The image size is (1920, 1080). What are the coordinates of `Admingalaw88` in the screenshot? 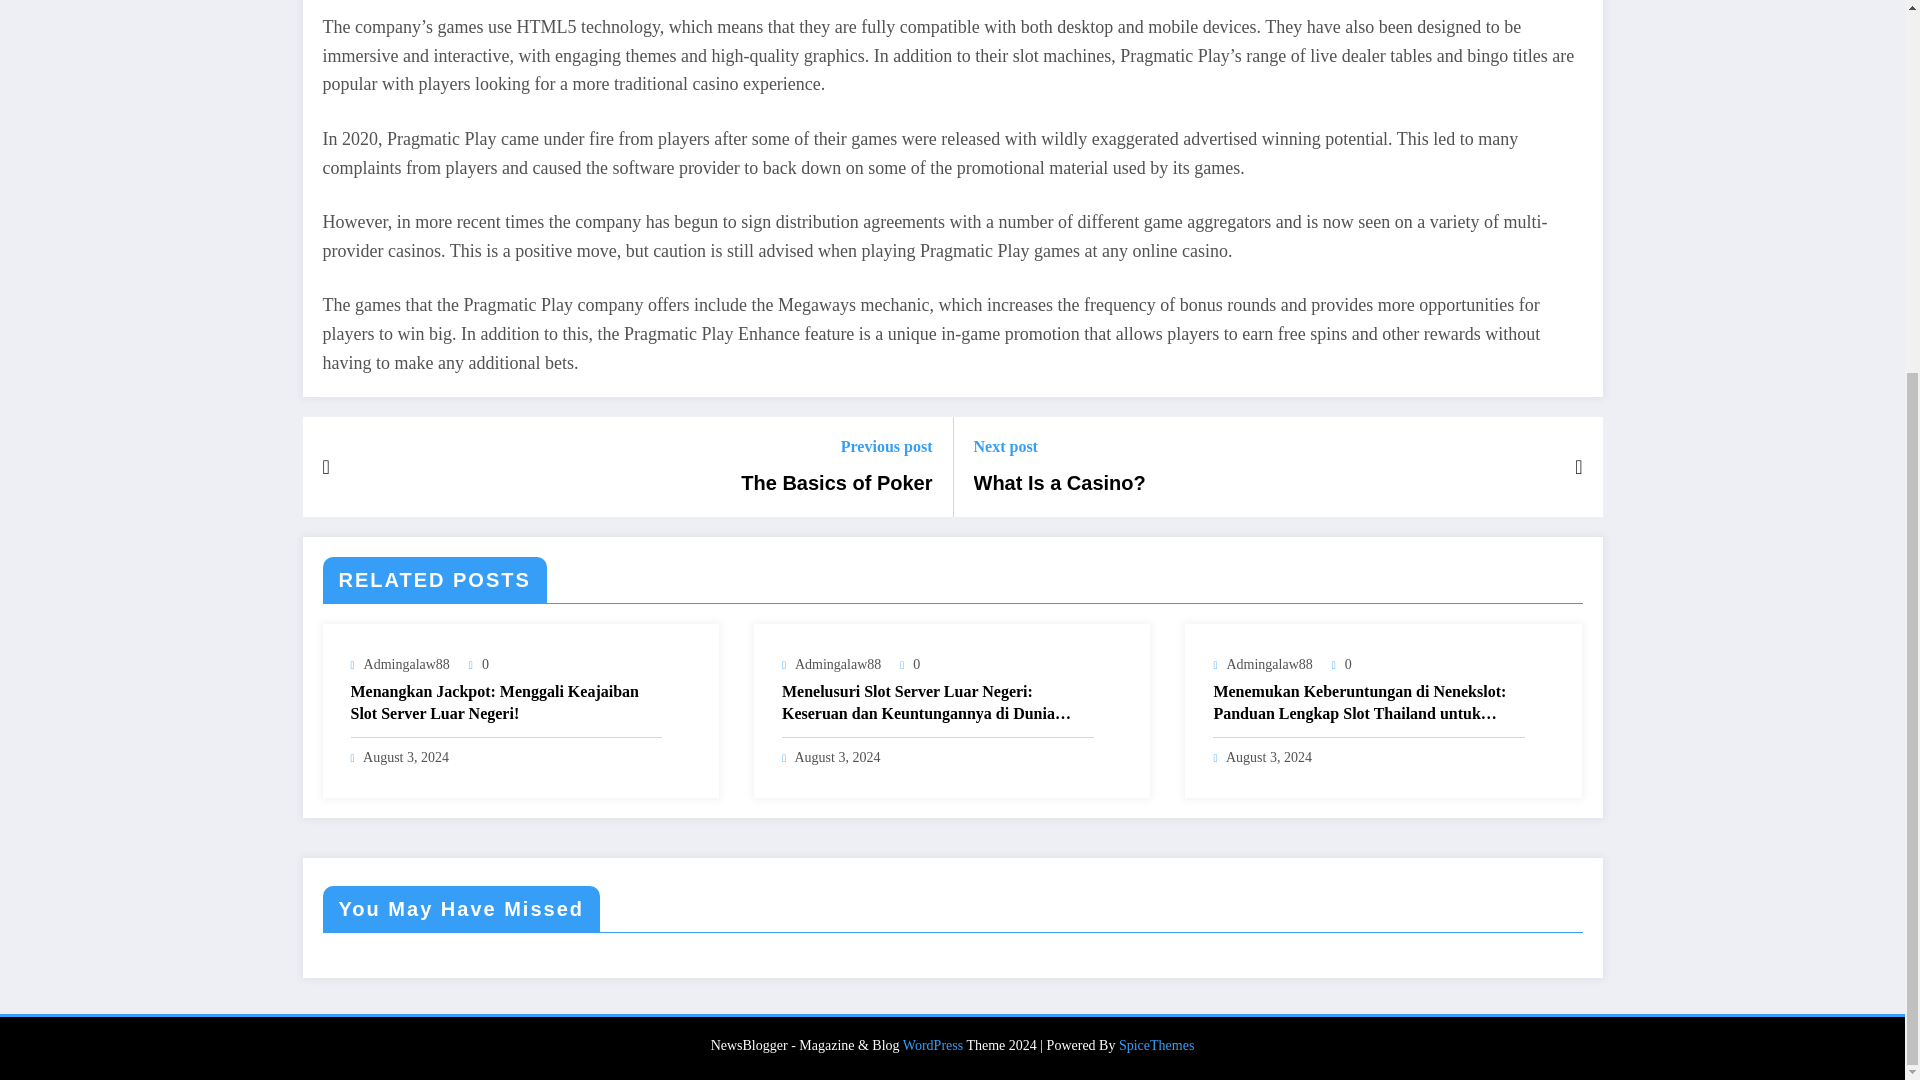 It's located at (838, 664).